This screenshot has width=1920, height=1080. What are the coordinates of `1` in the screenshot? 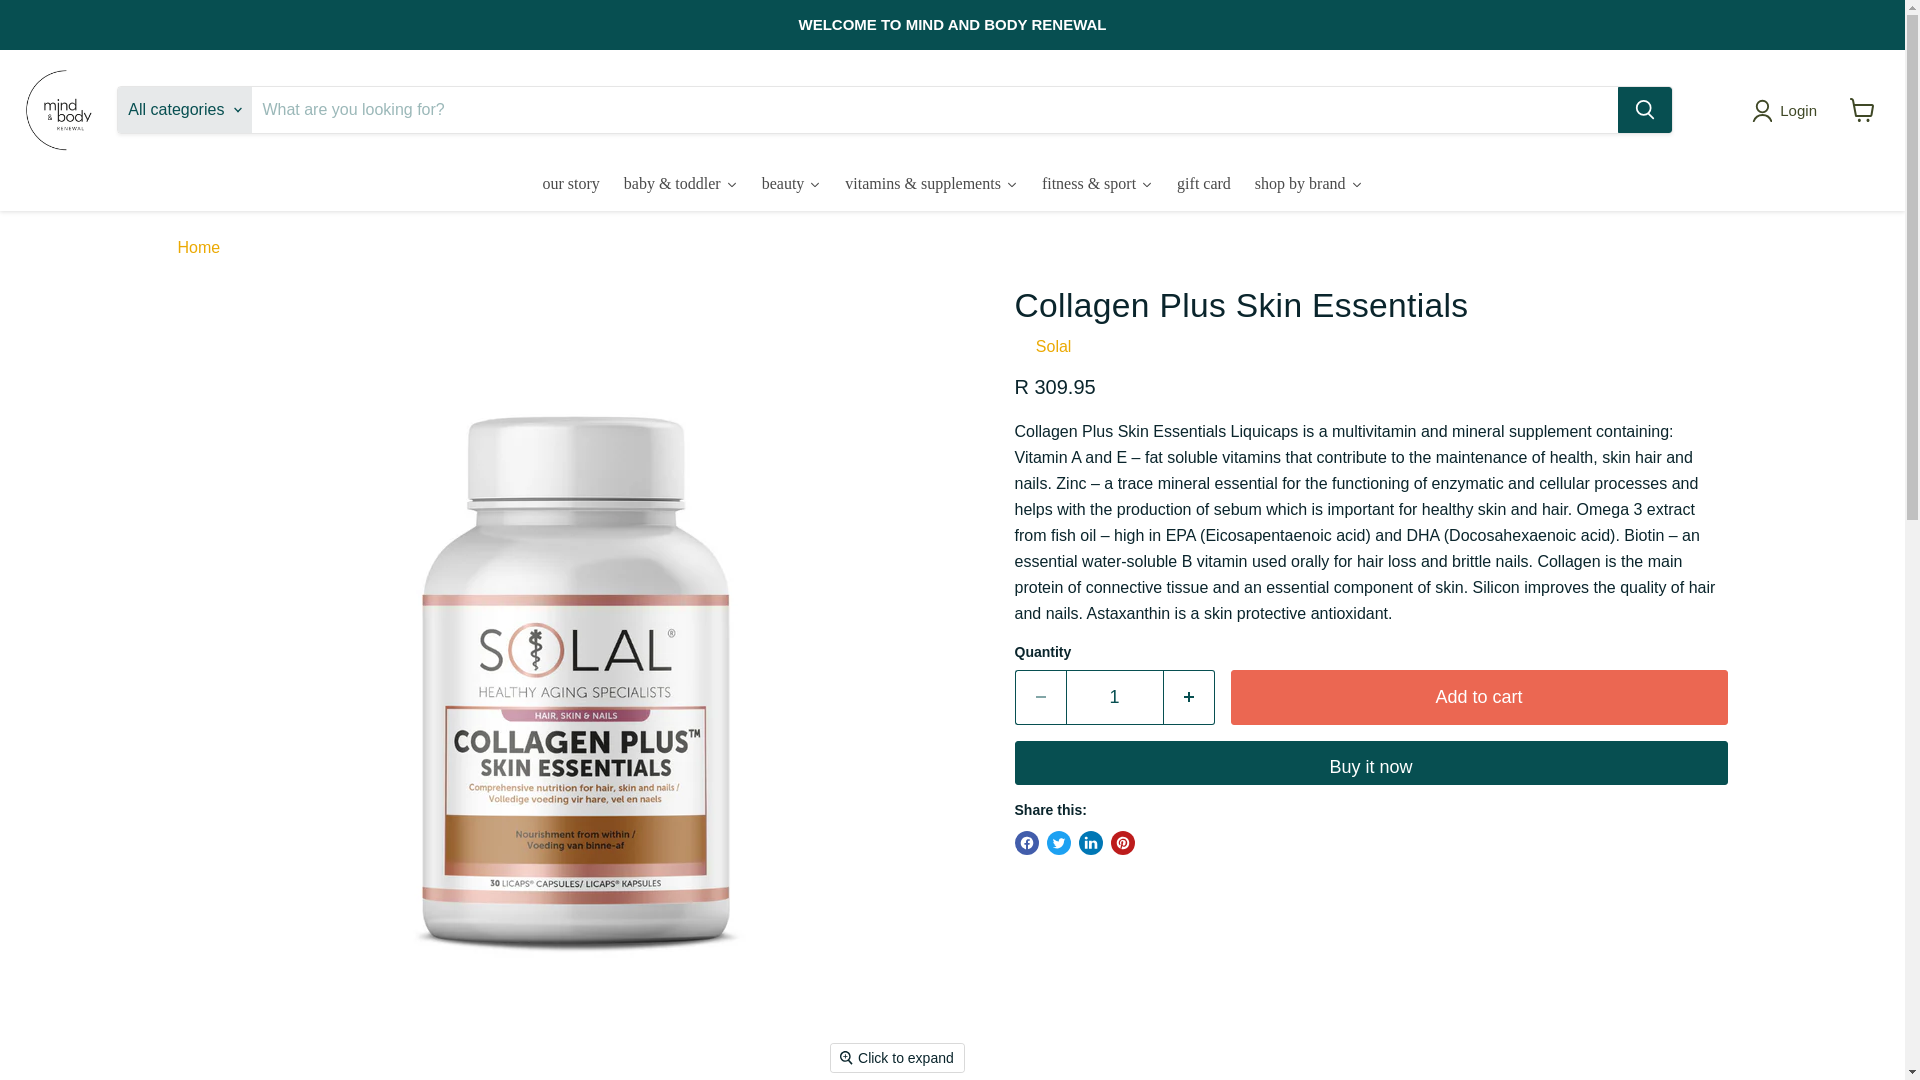 It's located at (1114, 696).